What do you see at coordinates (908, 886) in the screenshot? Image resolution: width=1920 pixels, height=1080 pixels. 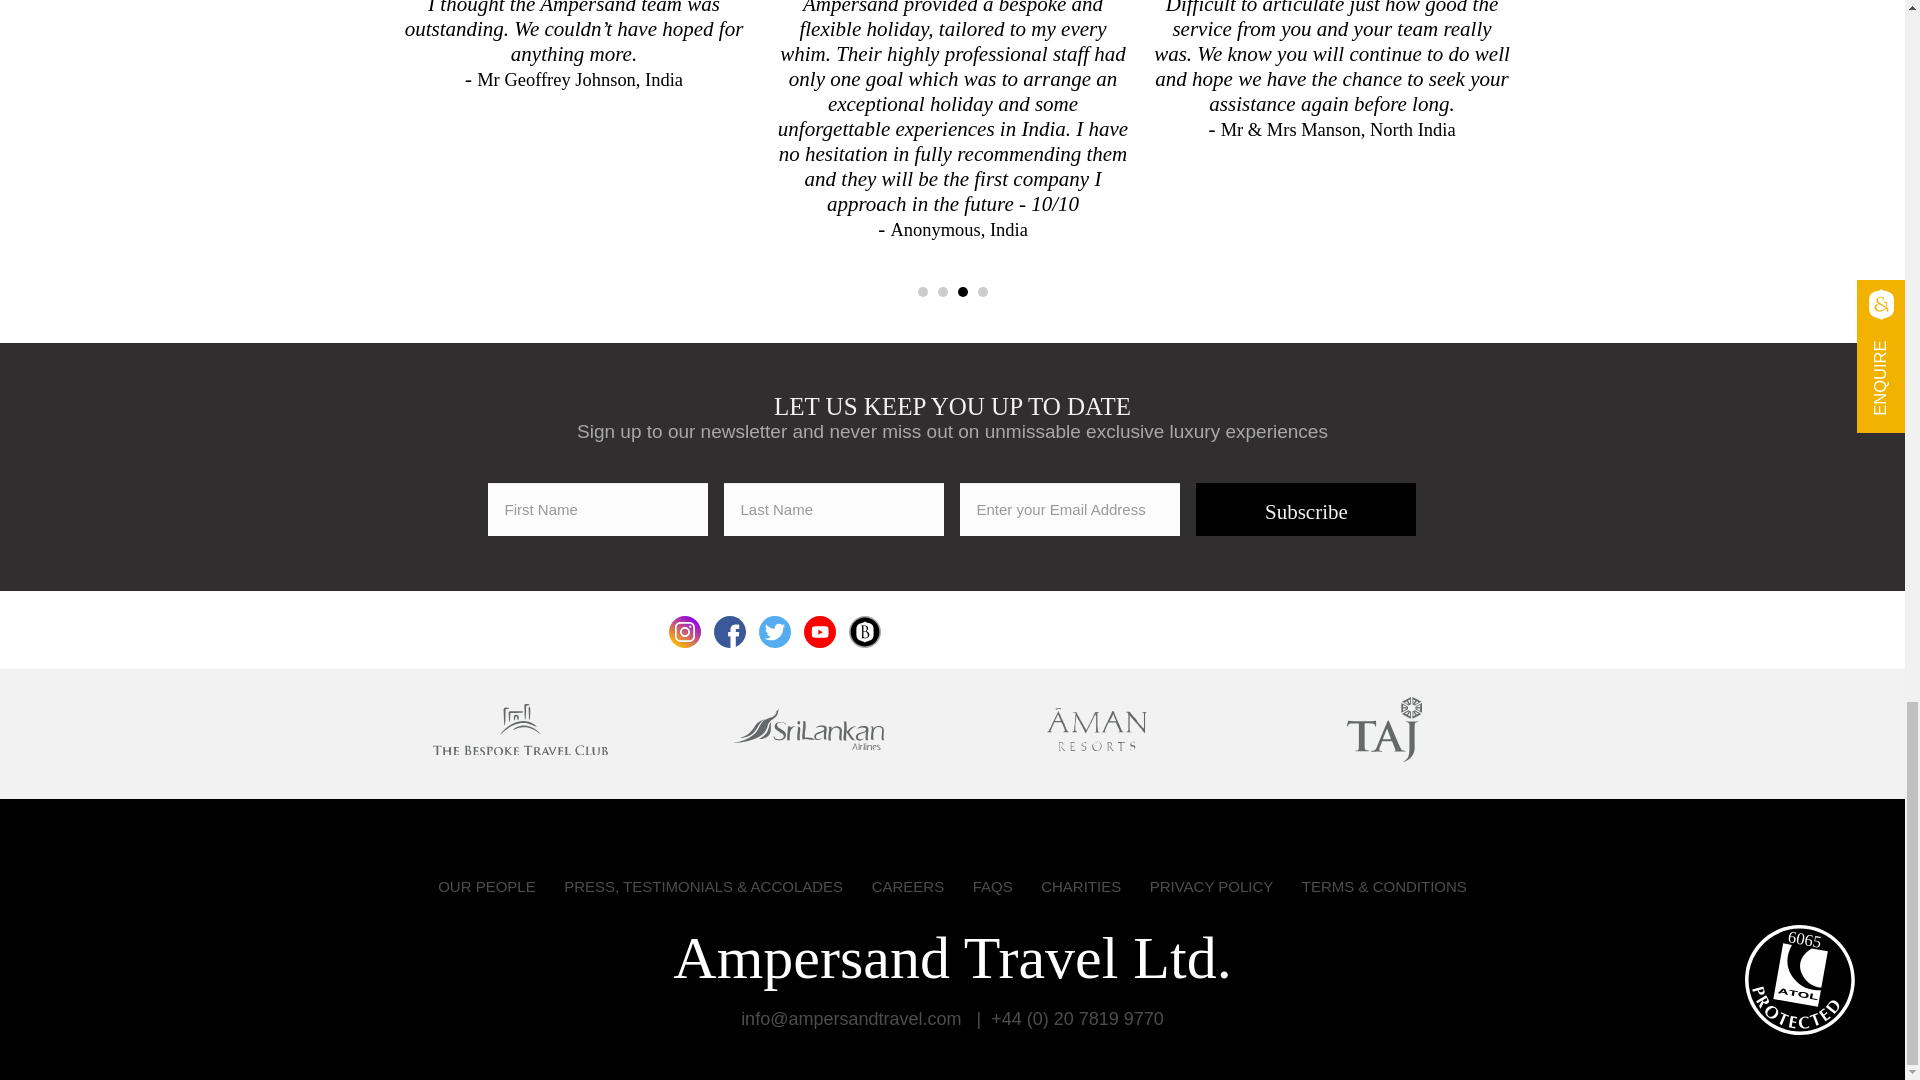 I see `Careers` at bounding box center [908, 886].